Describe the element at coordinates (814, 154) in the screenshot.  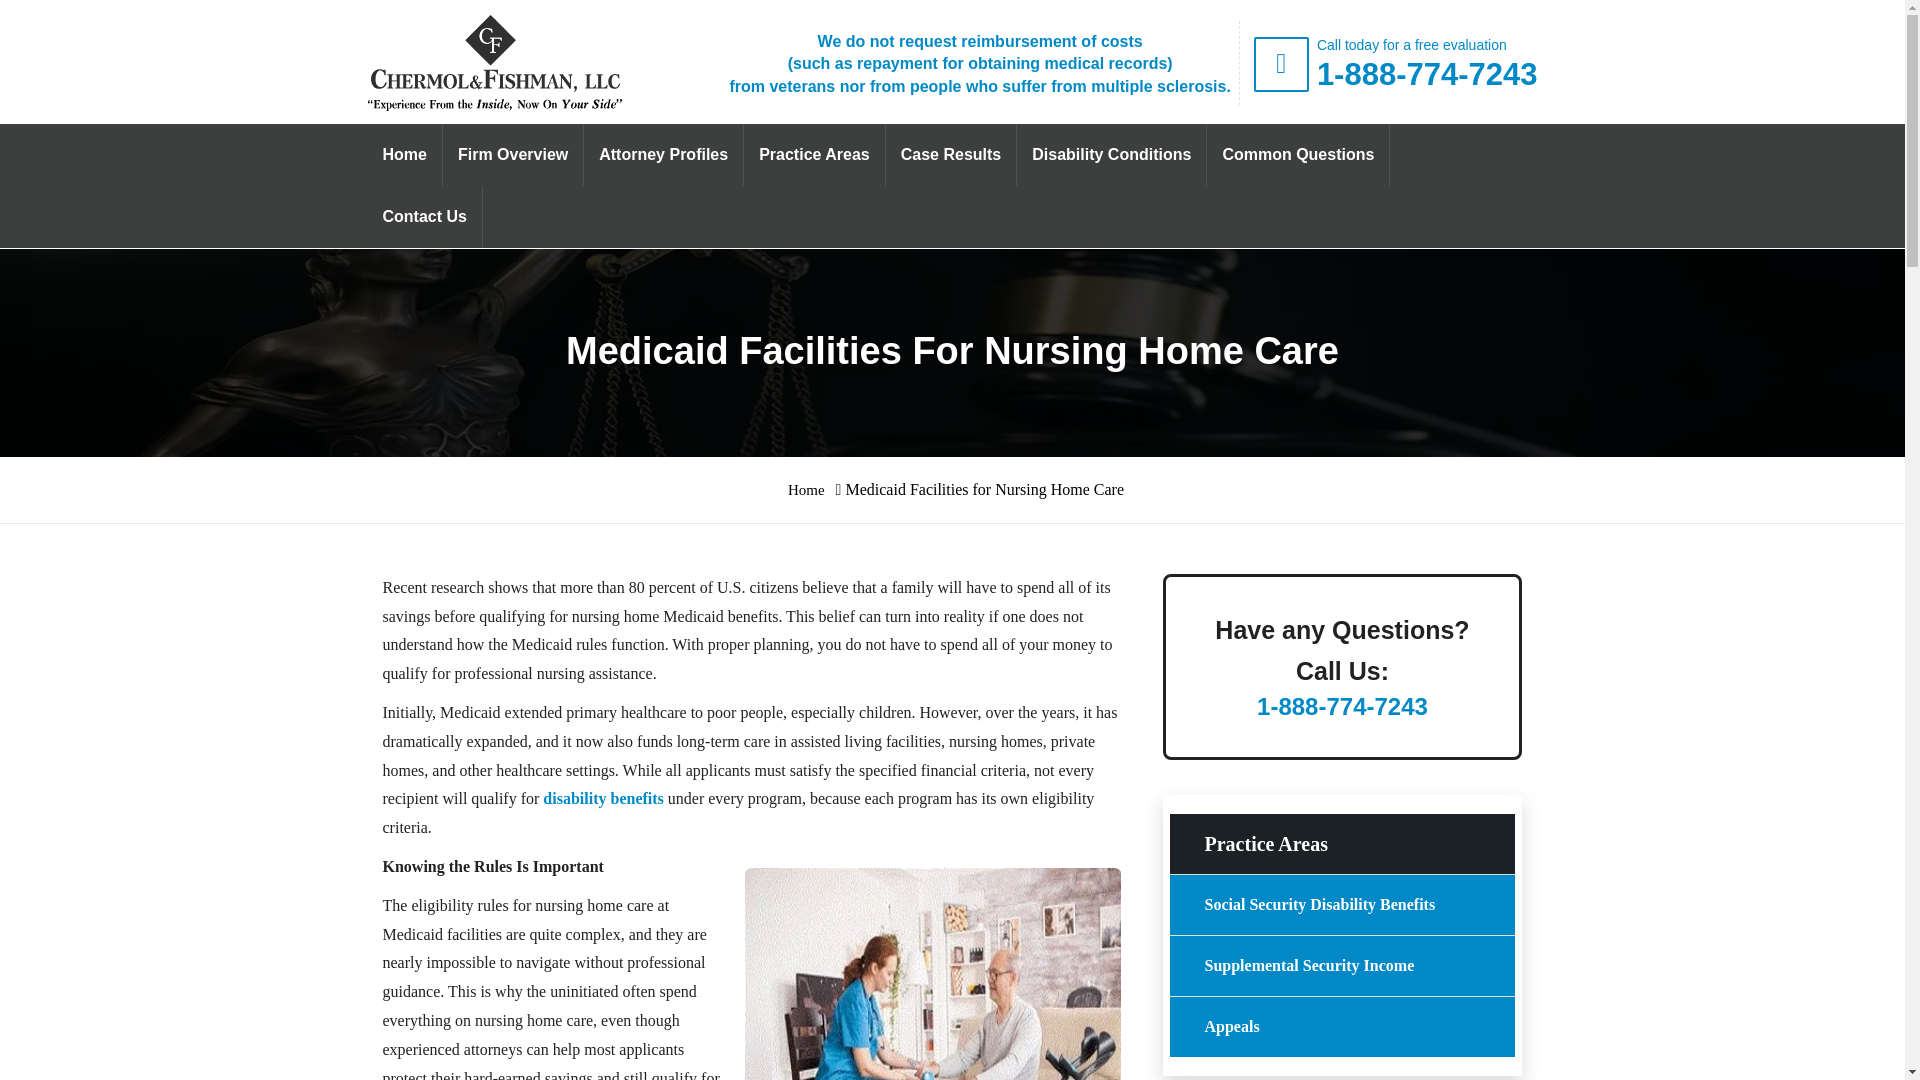
I see `Practice Areas` at that location.